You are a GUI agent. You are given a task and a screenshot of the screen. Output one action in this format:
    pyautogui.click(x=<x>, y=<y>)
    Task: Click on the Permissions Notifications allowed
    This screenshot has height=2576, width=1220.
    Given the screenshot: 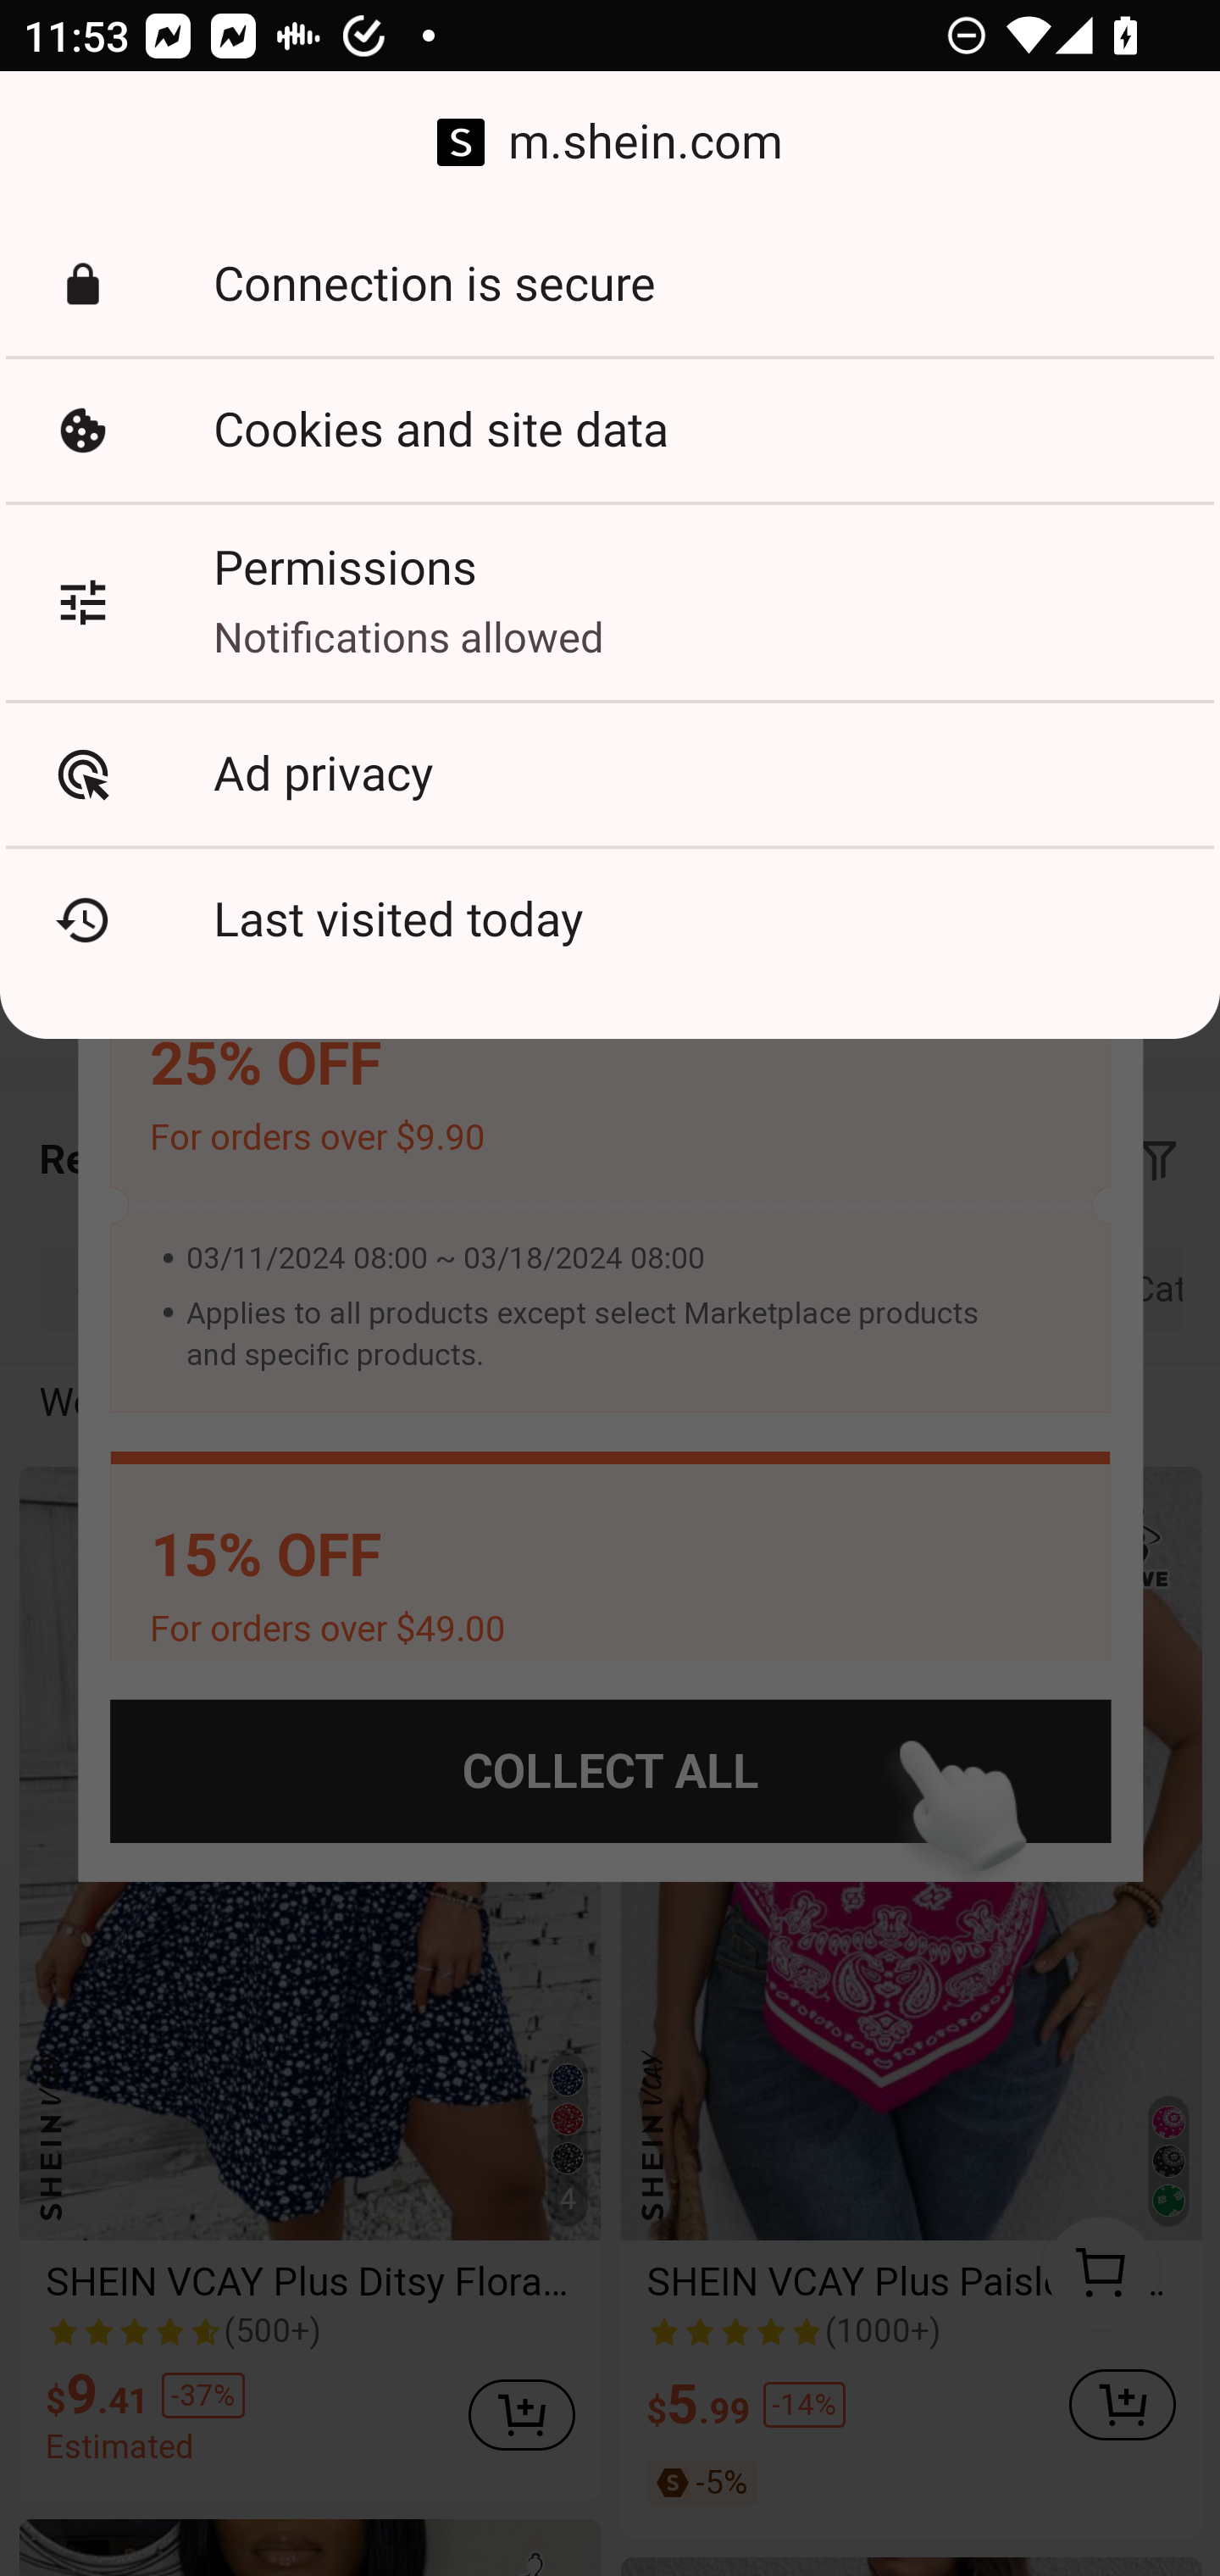 What is the action you would take?
    pyautogui.click(x=610, y=602)
    